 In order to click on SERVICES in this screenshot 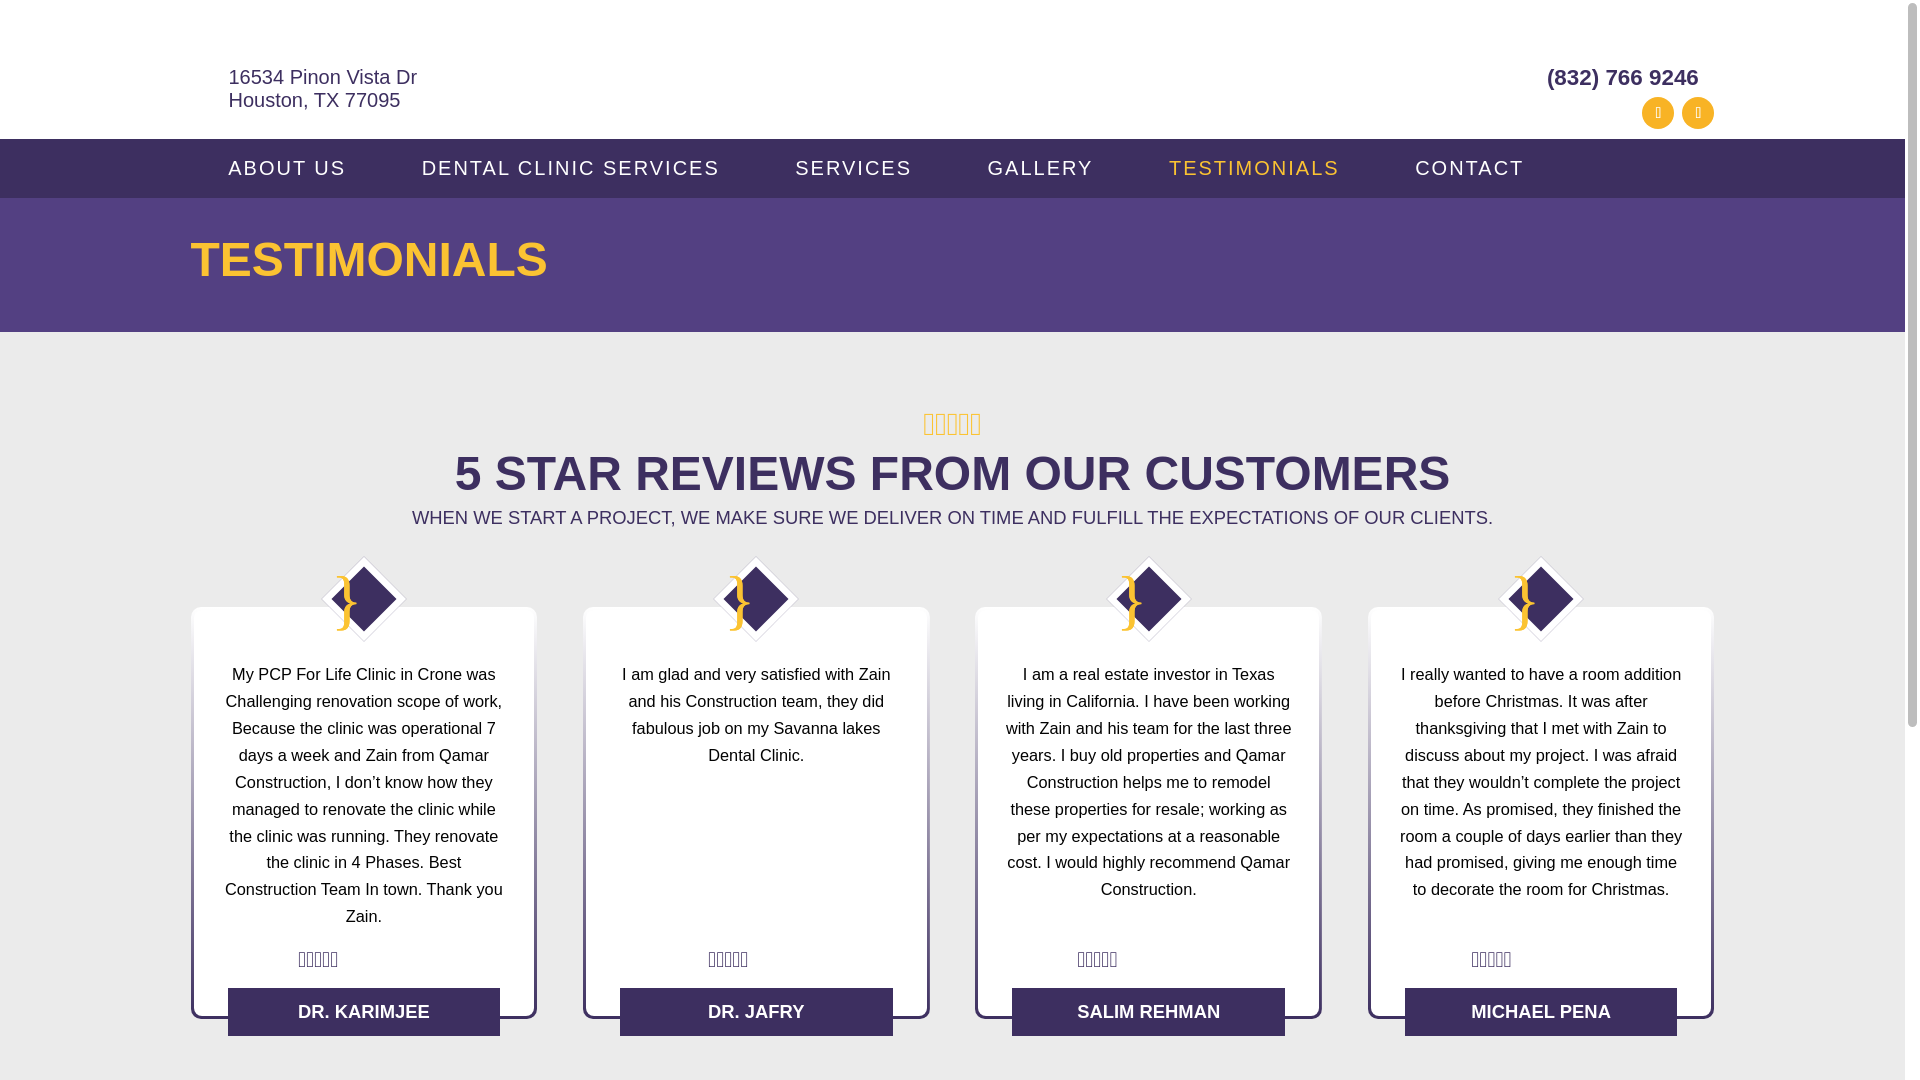, I will do `click(853, 168)`.